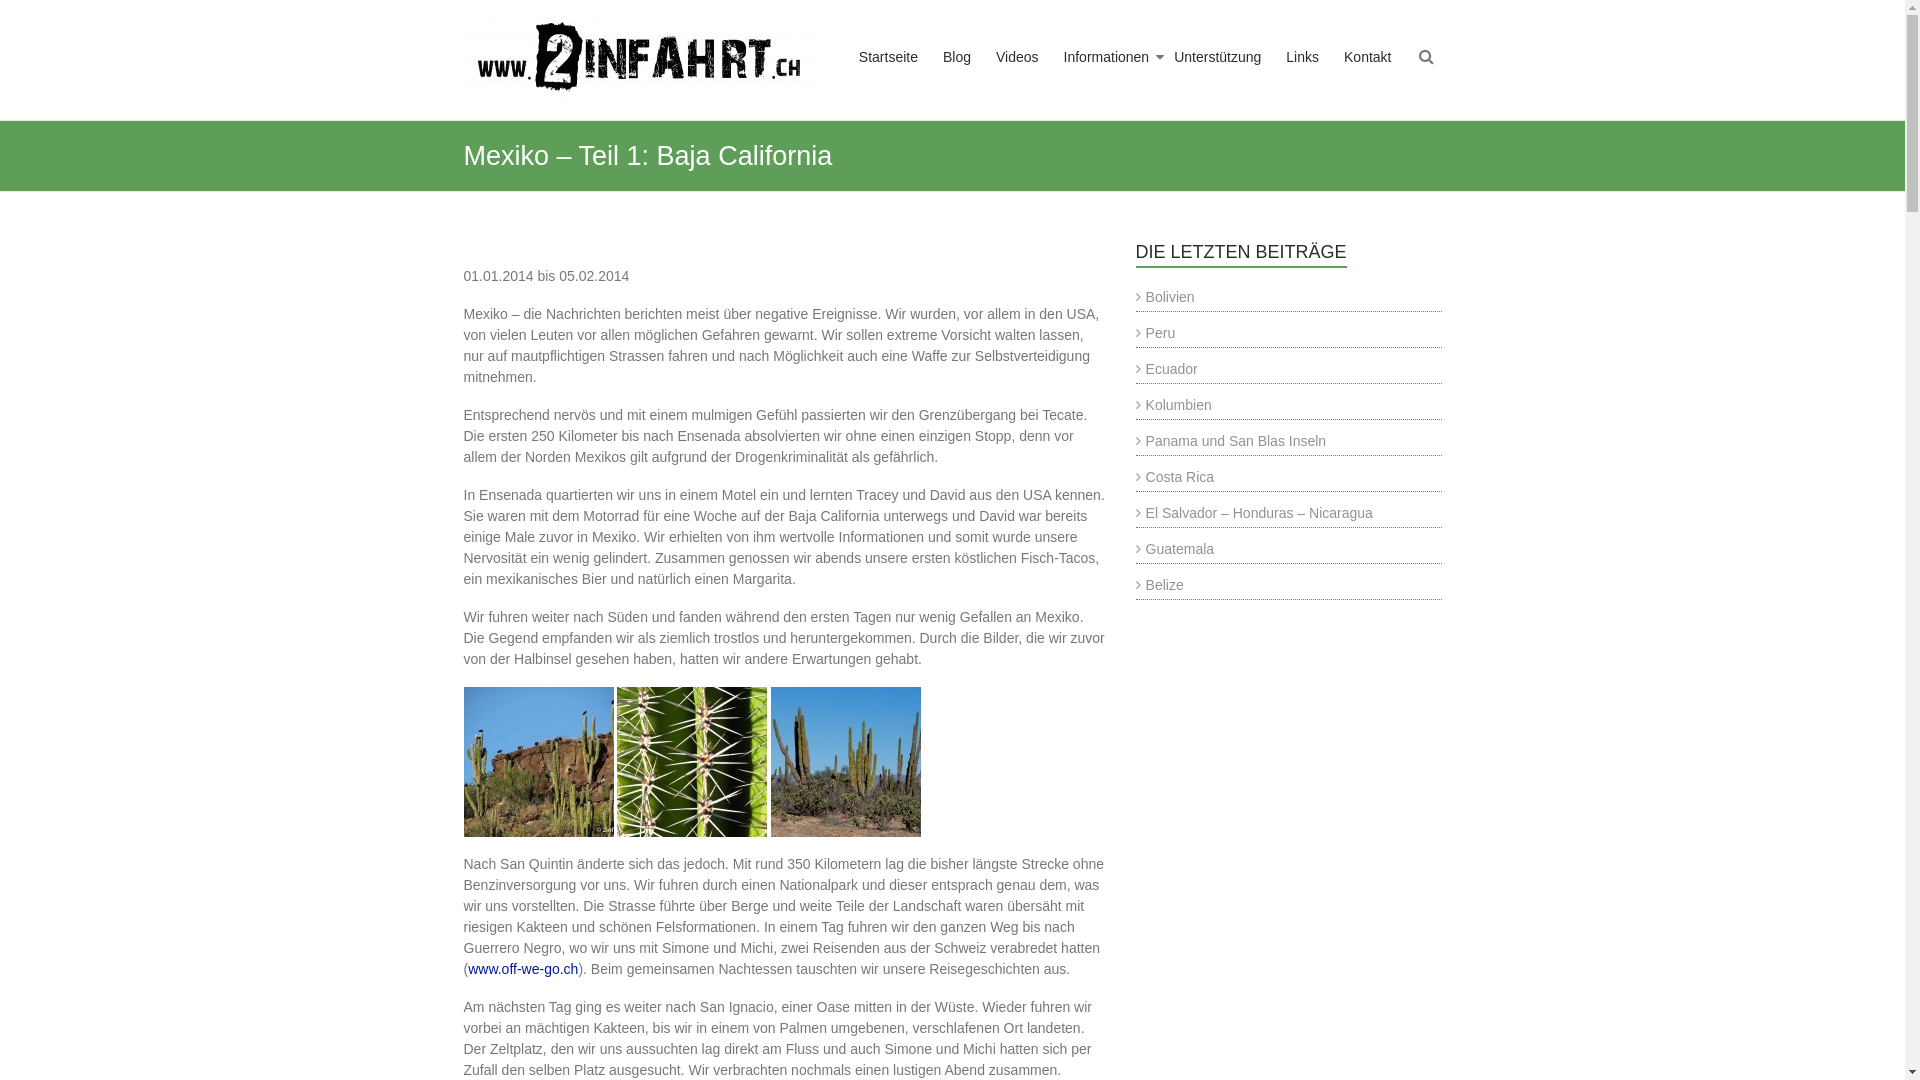 The image size is (1920, 1080). I want to click on Kontakt, so click(1368, 76).